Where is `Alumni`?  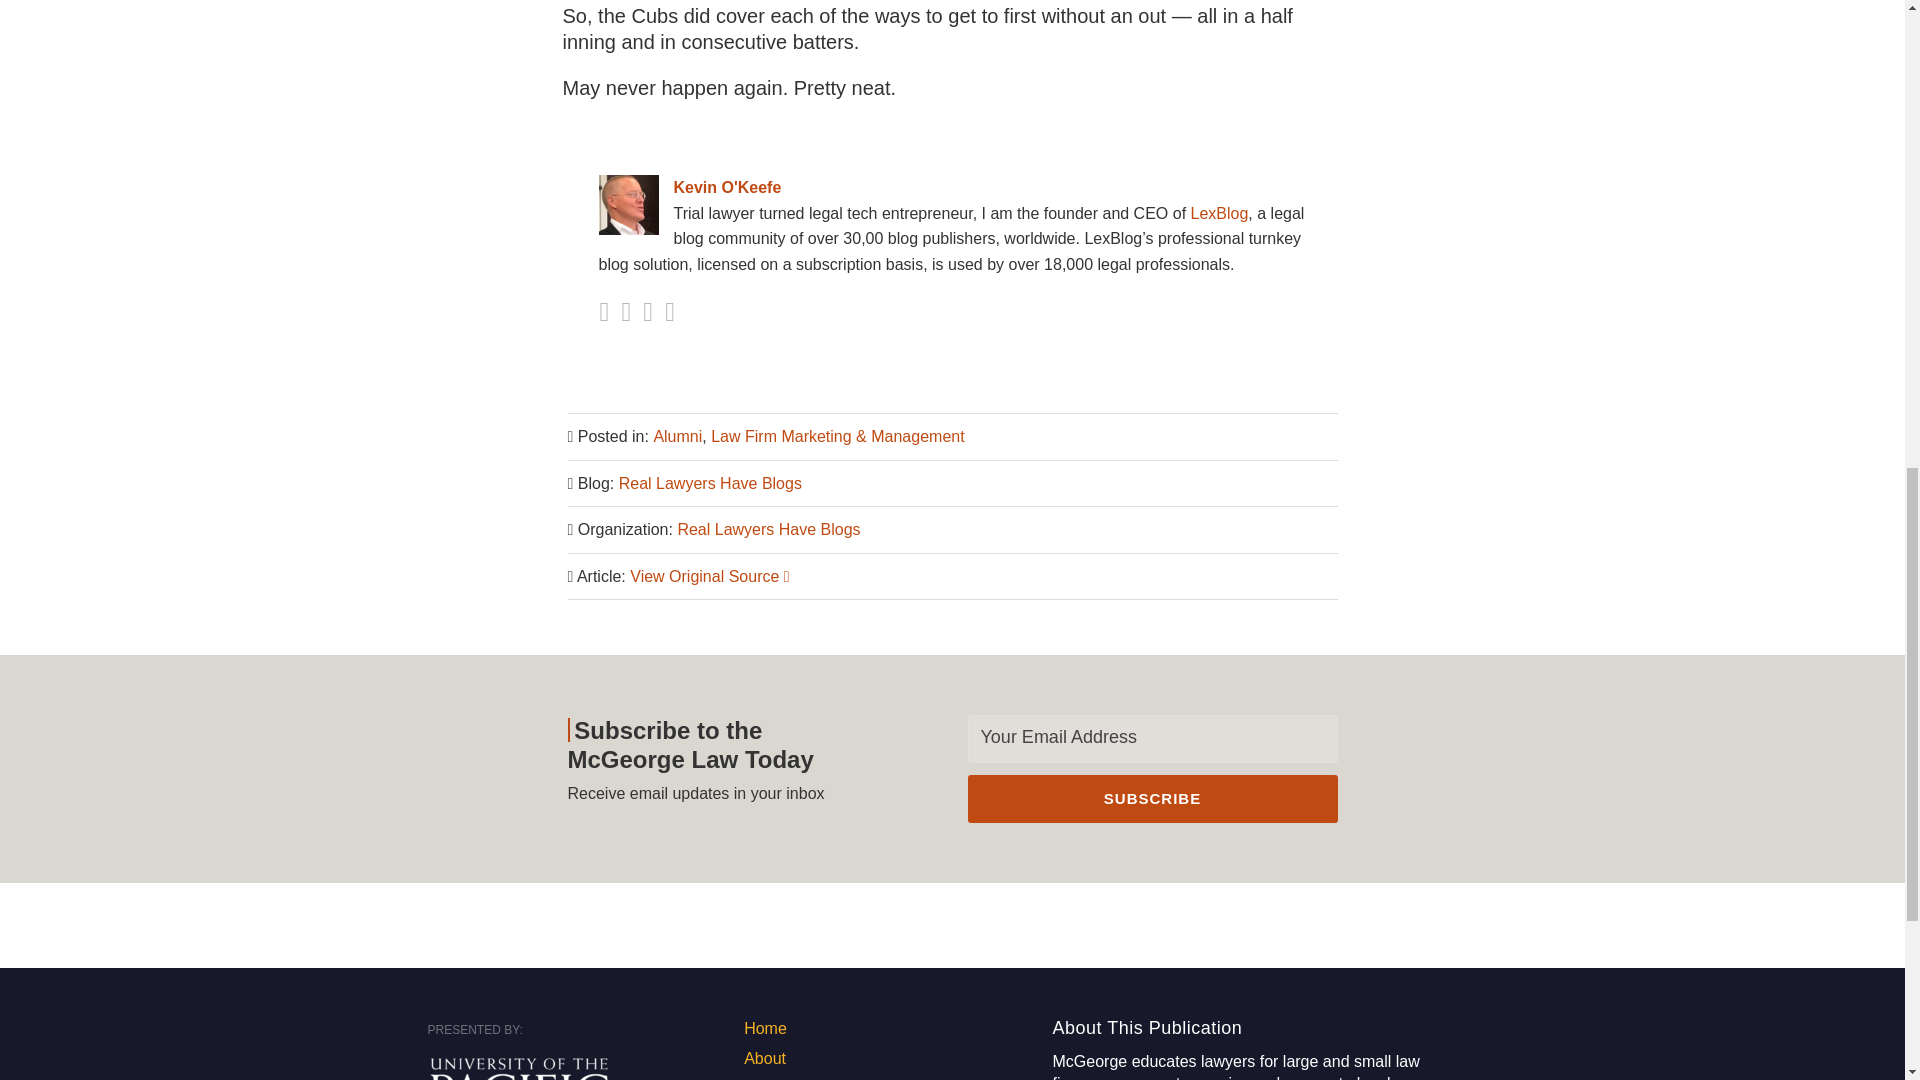
Alumni is located at coordinates (677, 436).